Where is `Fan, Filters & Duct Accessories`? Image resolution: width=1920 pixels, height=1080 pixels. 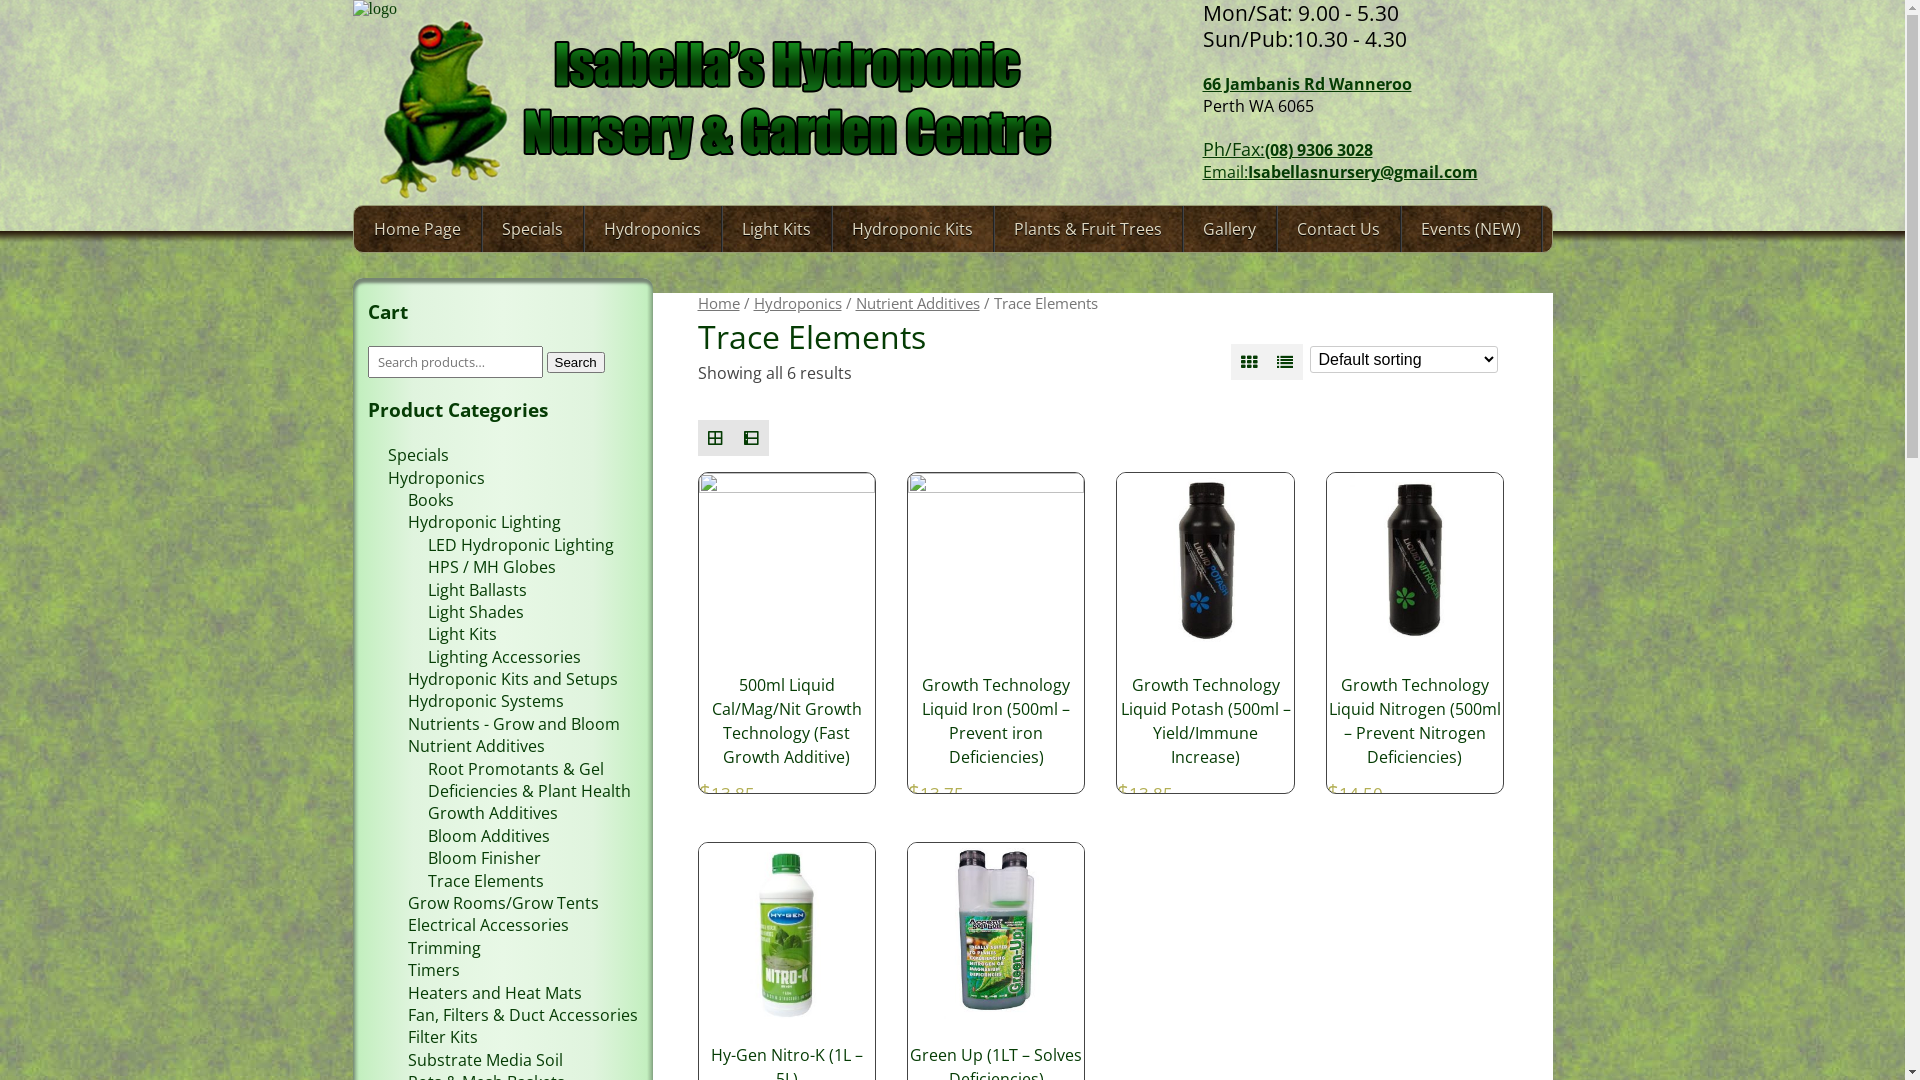
Fan, Filters & Duct Accessories is located at coordinates (523, 1015).